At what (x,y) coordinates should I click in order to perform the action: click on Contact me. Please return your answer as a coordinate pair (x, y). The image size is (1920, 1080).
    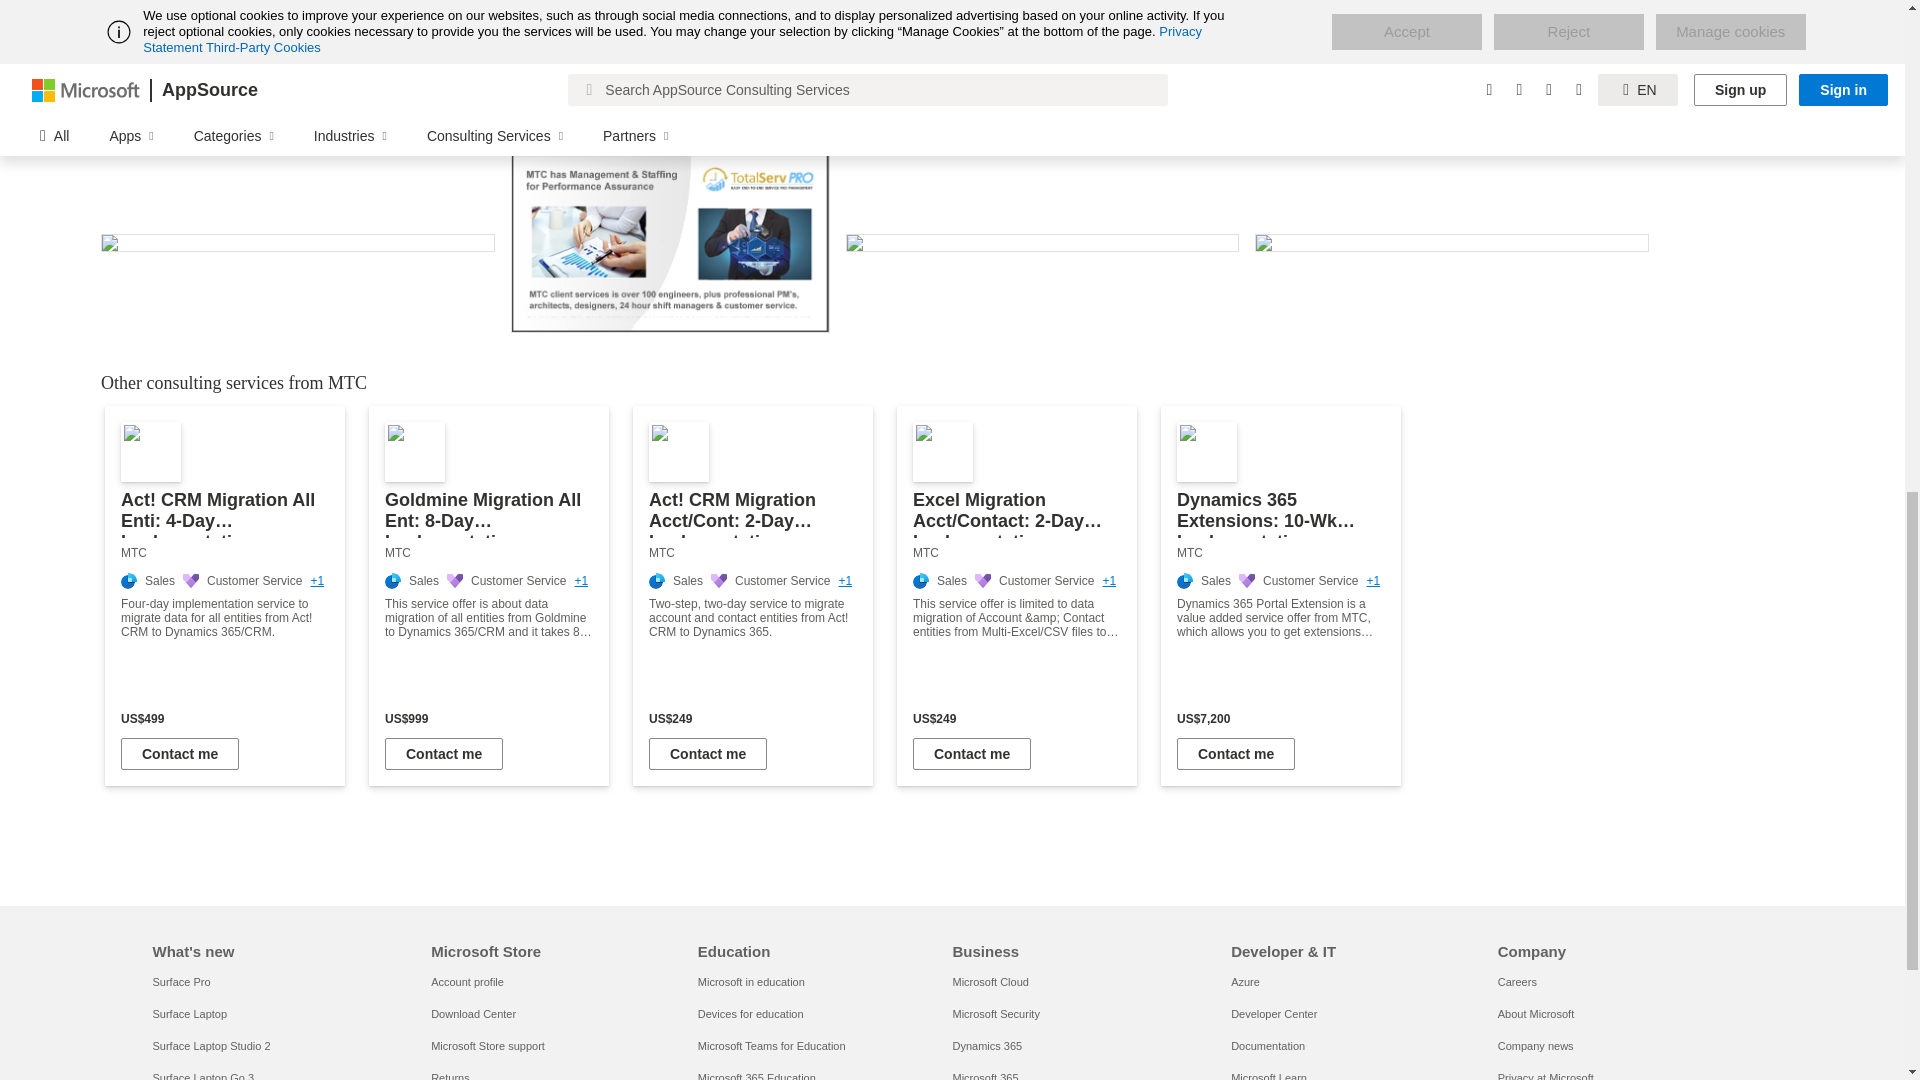
    Looking at the image, I should click on (1235, 754).